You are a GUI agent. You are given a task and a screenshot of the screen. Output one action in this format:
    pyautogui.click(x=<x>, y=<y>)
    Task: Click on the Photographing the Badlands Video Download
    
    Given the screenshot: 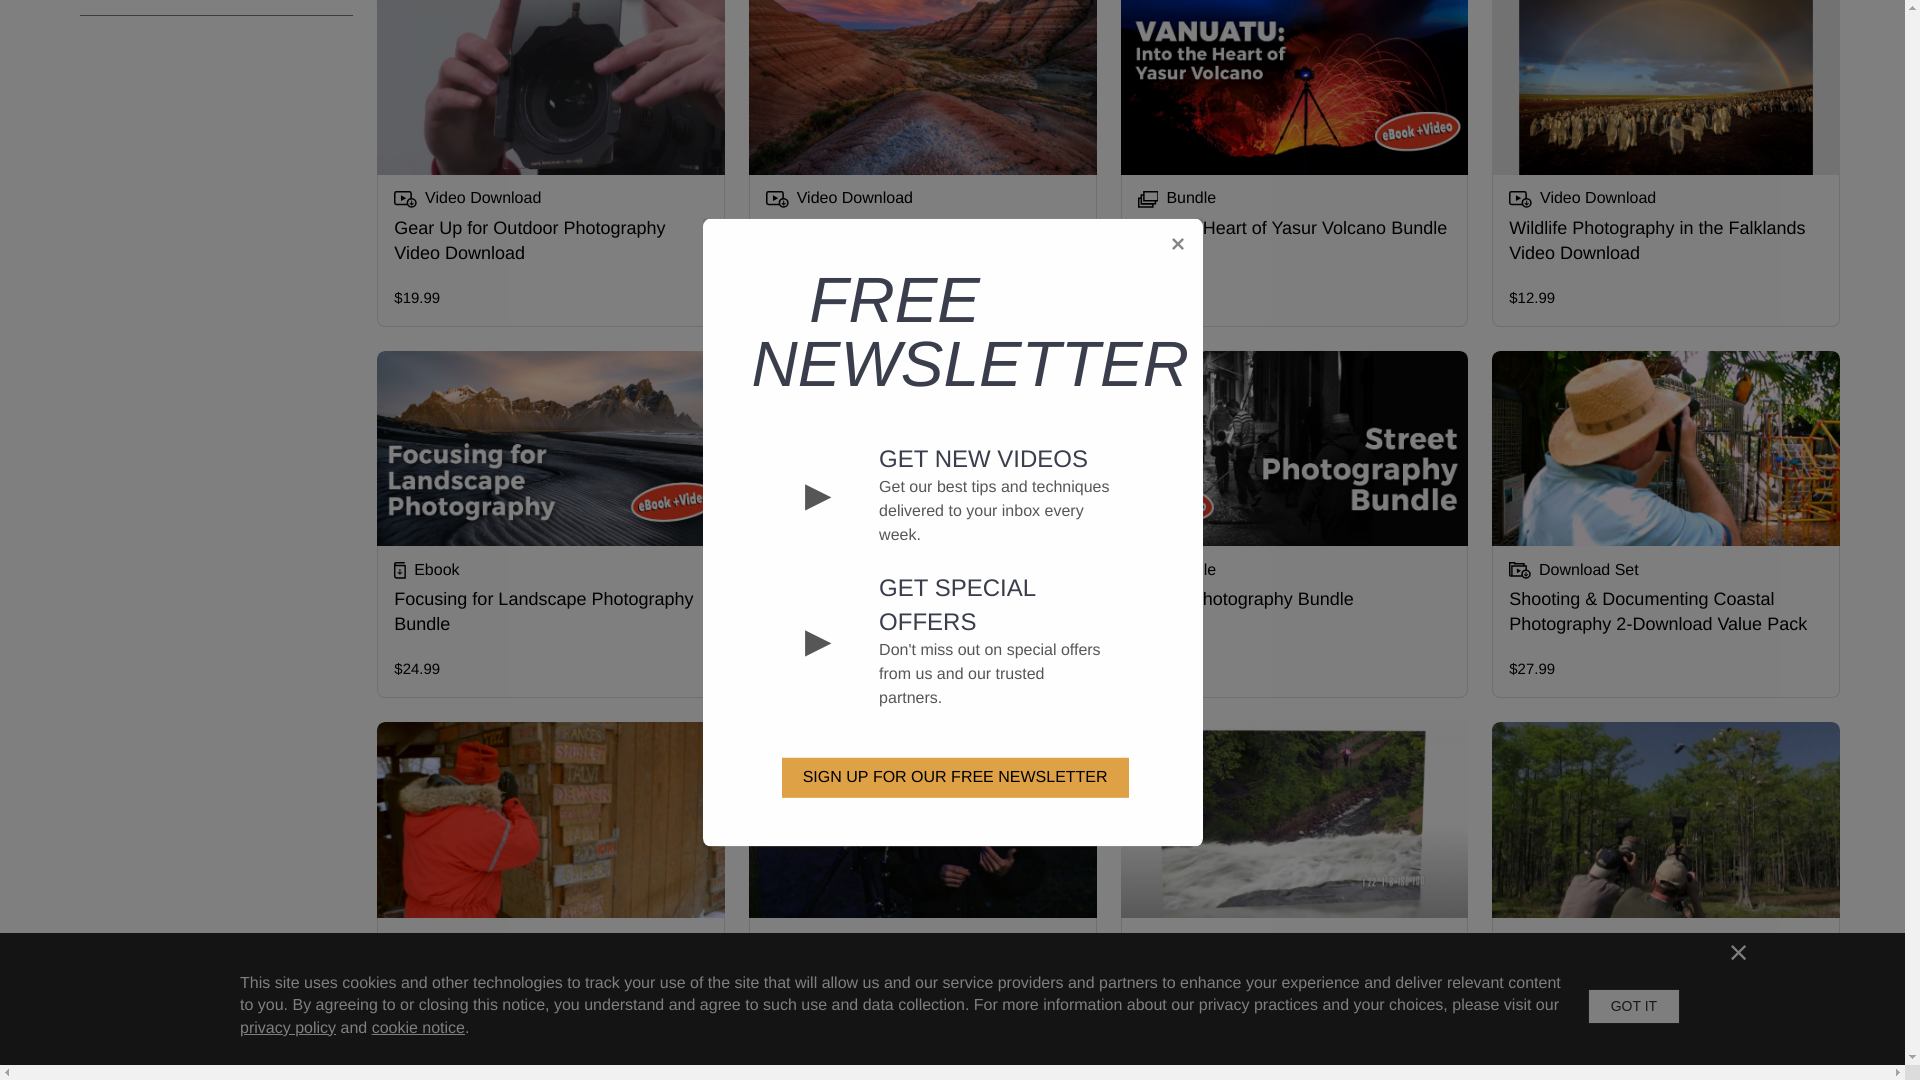 What is the action you would take?
    pyautogui.click(x=922, y=163)
    